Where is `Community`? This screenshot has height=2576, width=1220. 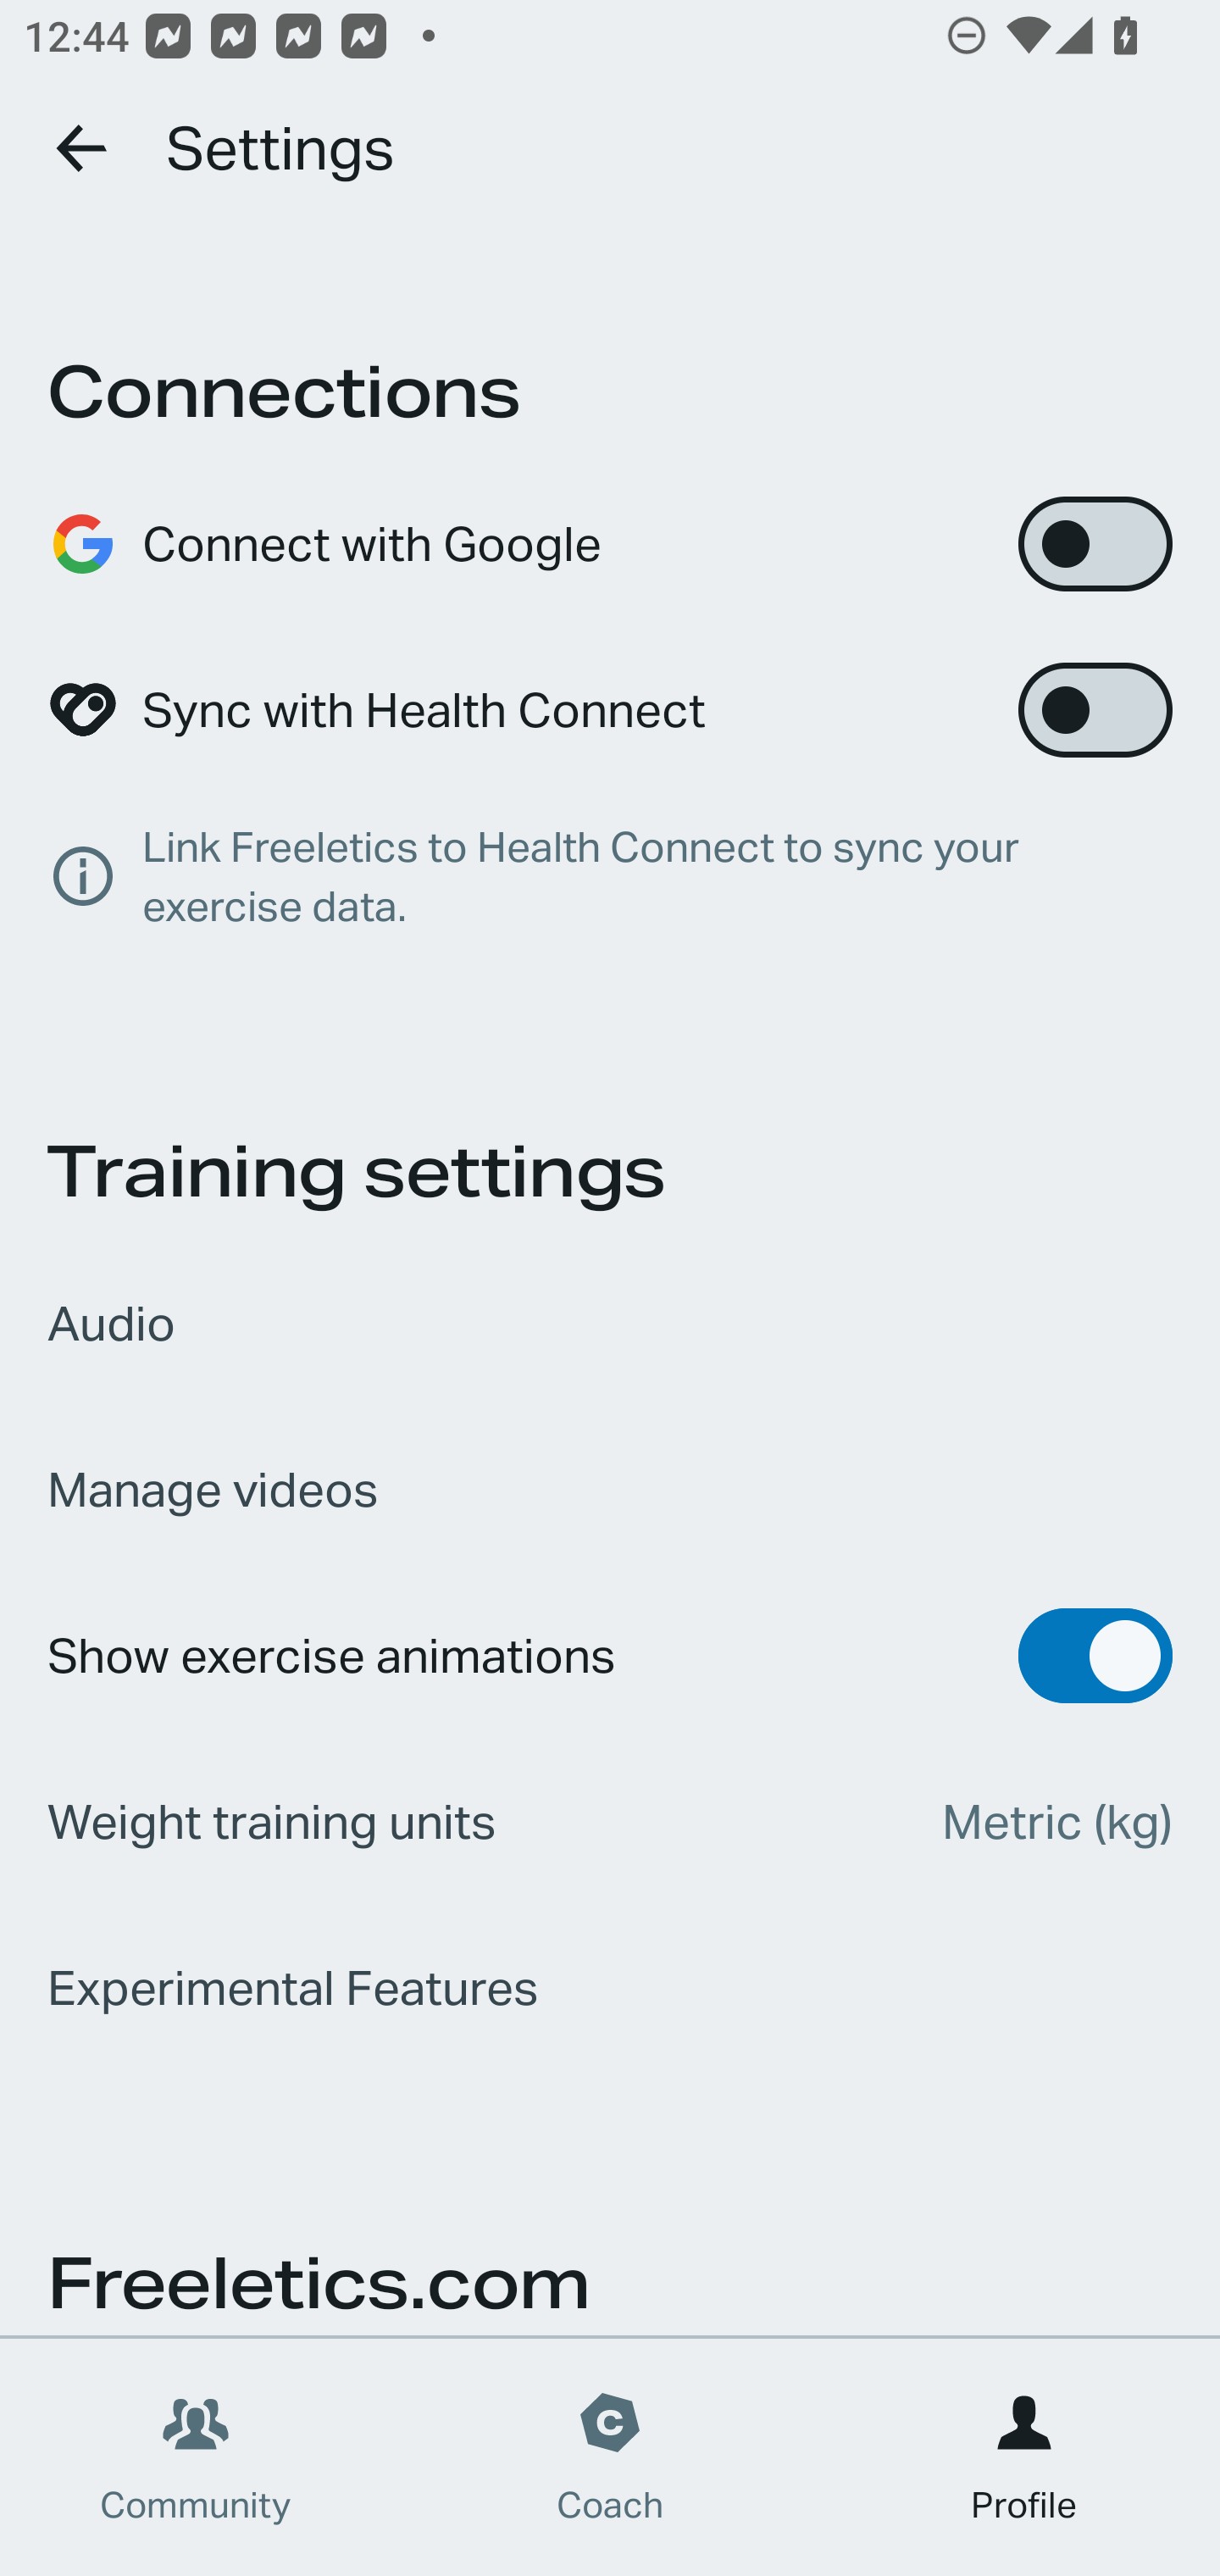 Community is located at coordinates (196, 2457).